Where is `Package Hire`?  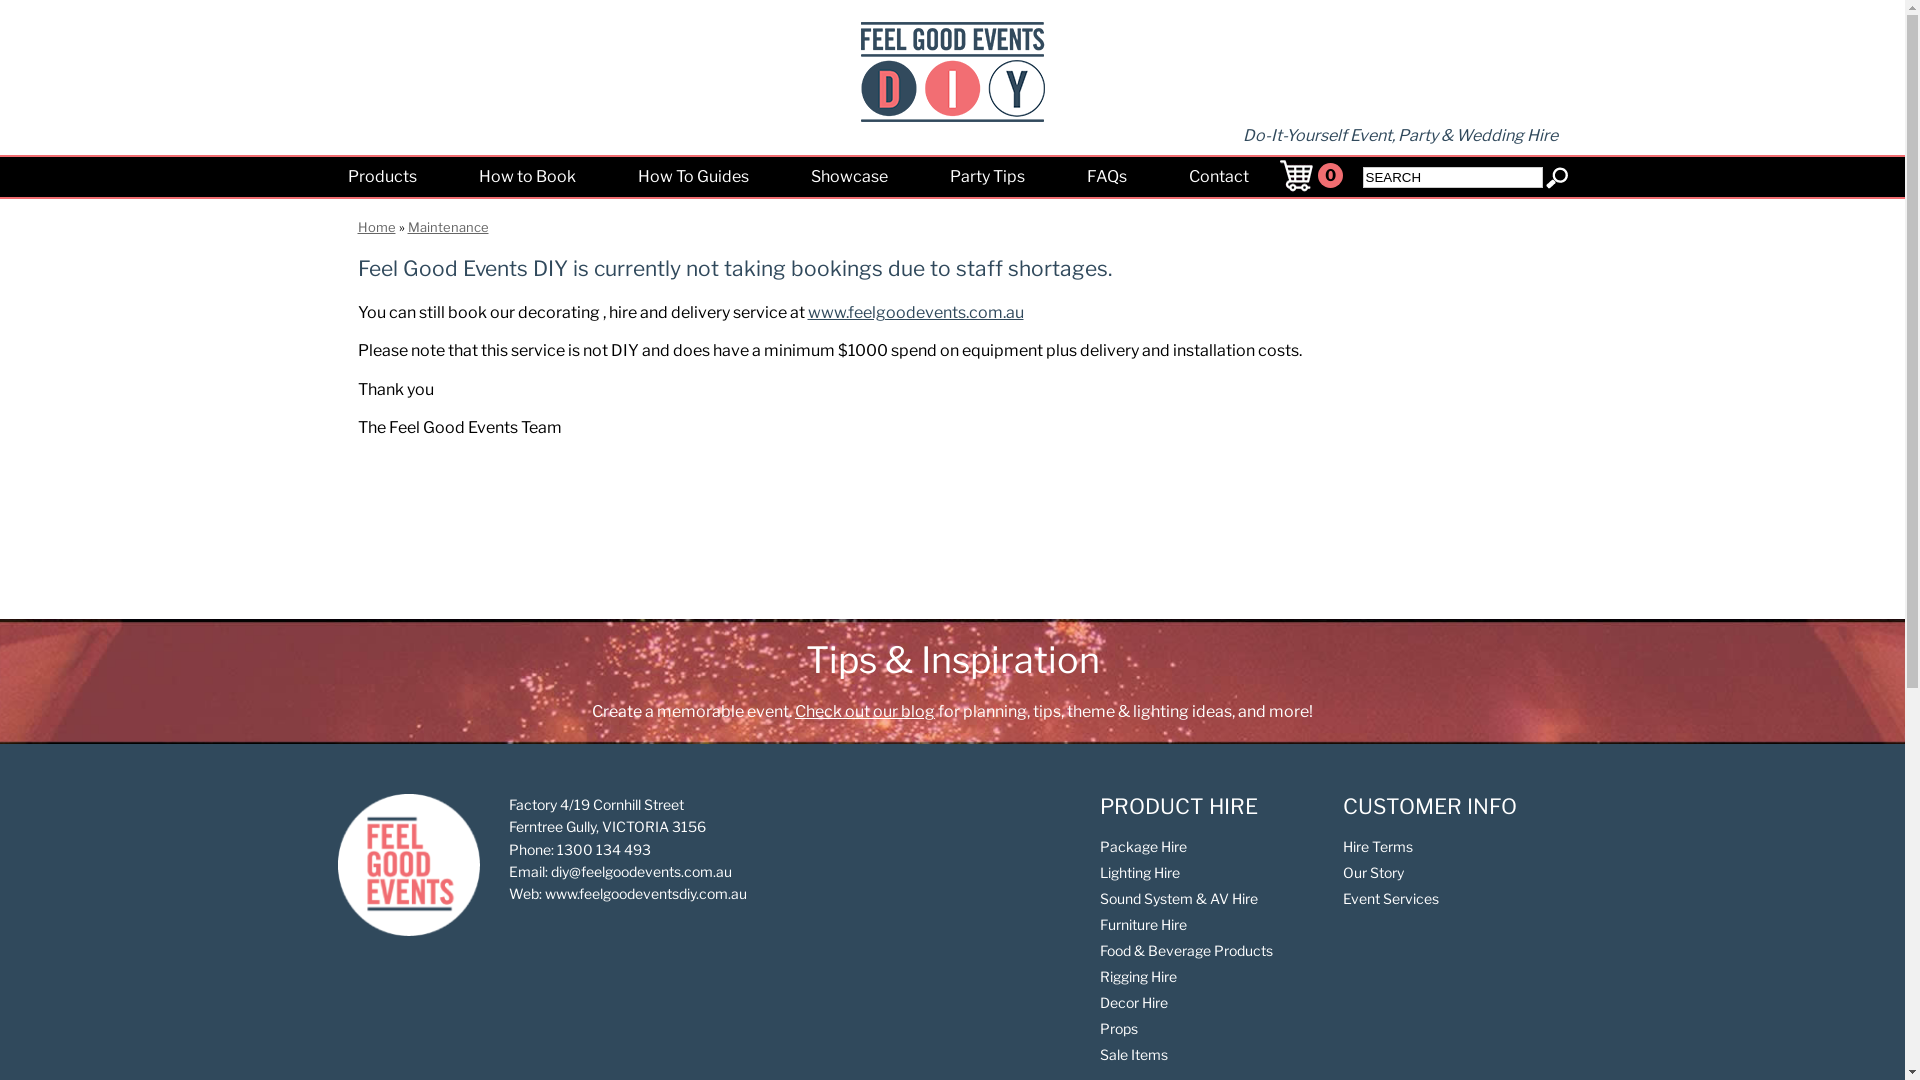 Package Hire is located at coordinates (1144, 846).